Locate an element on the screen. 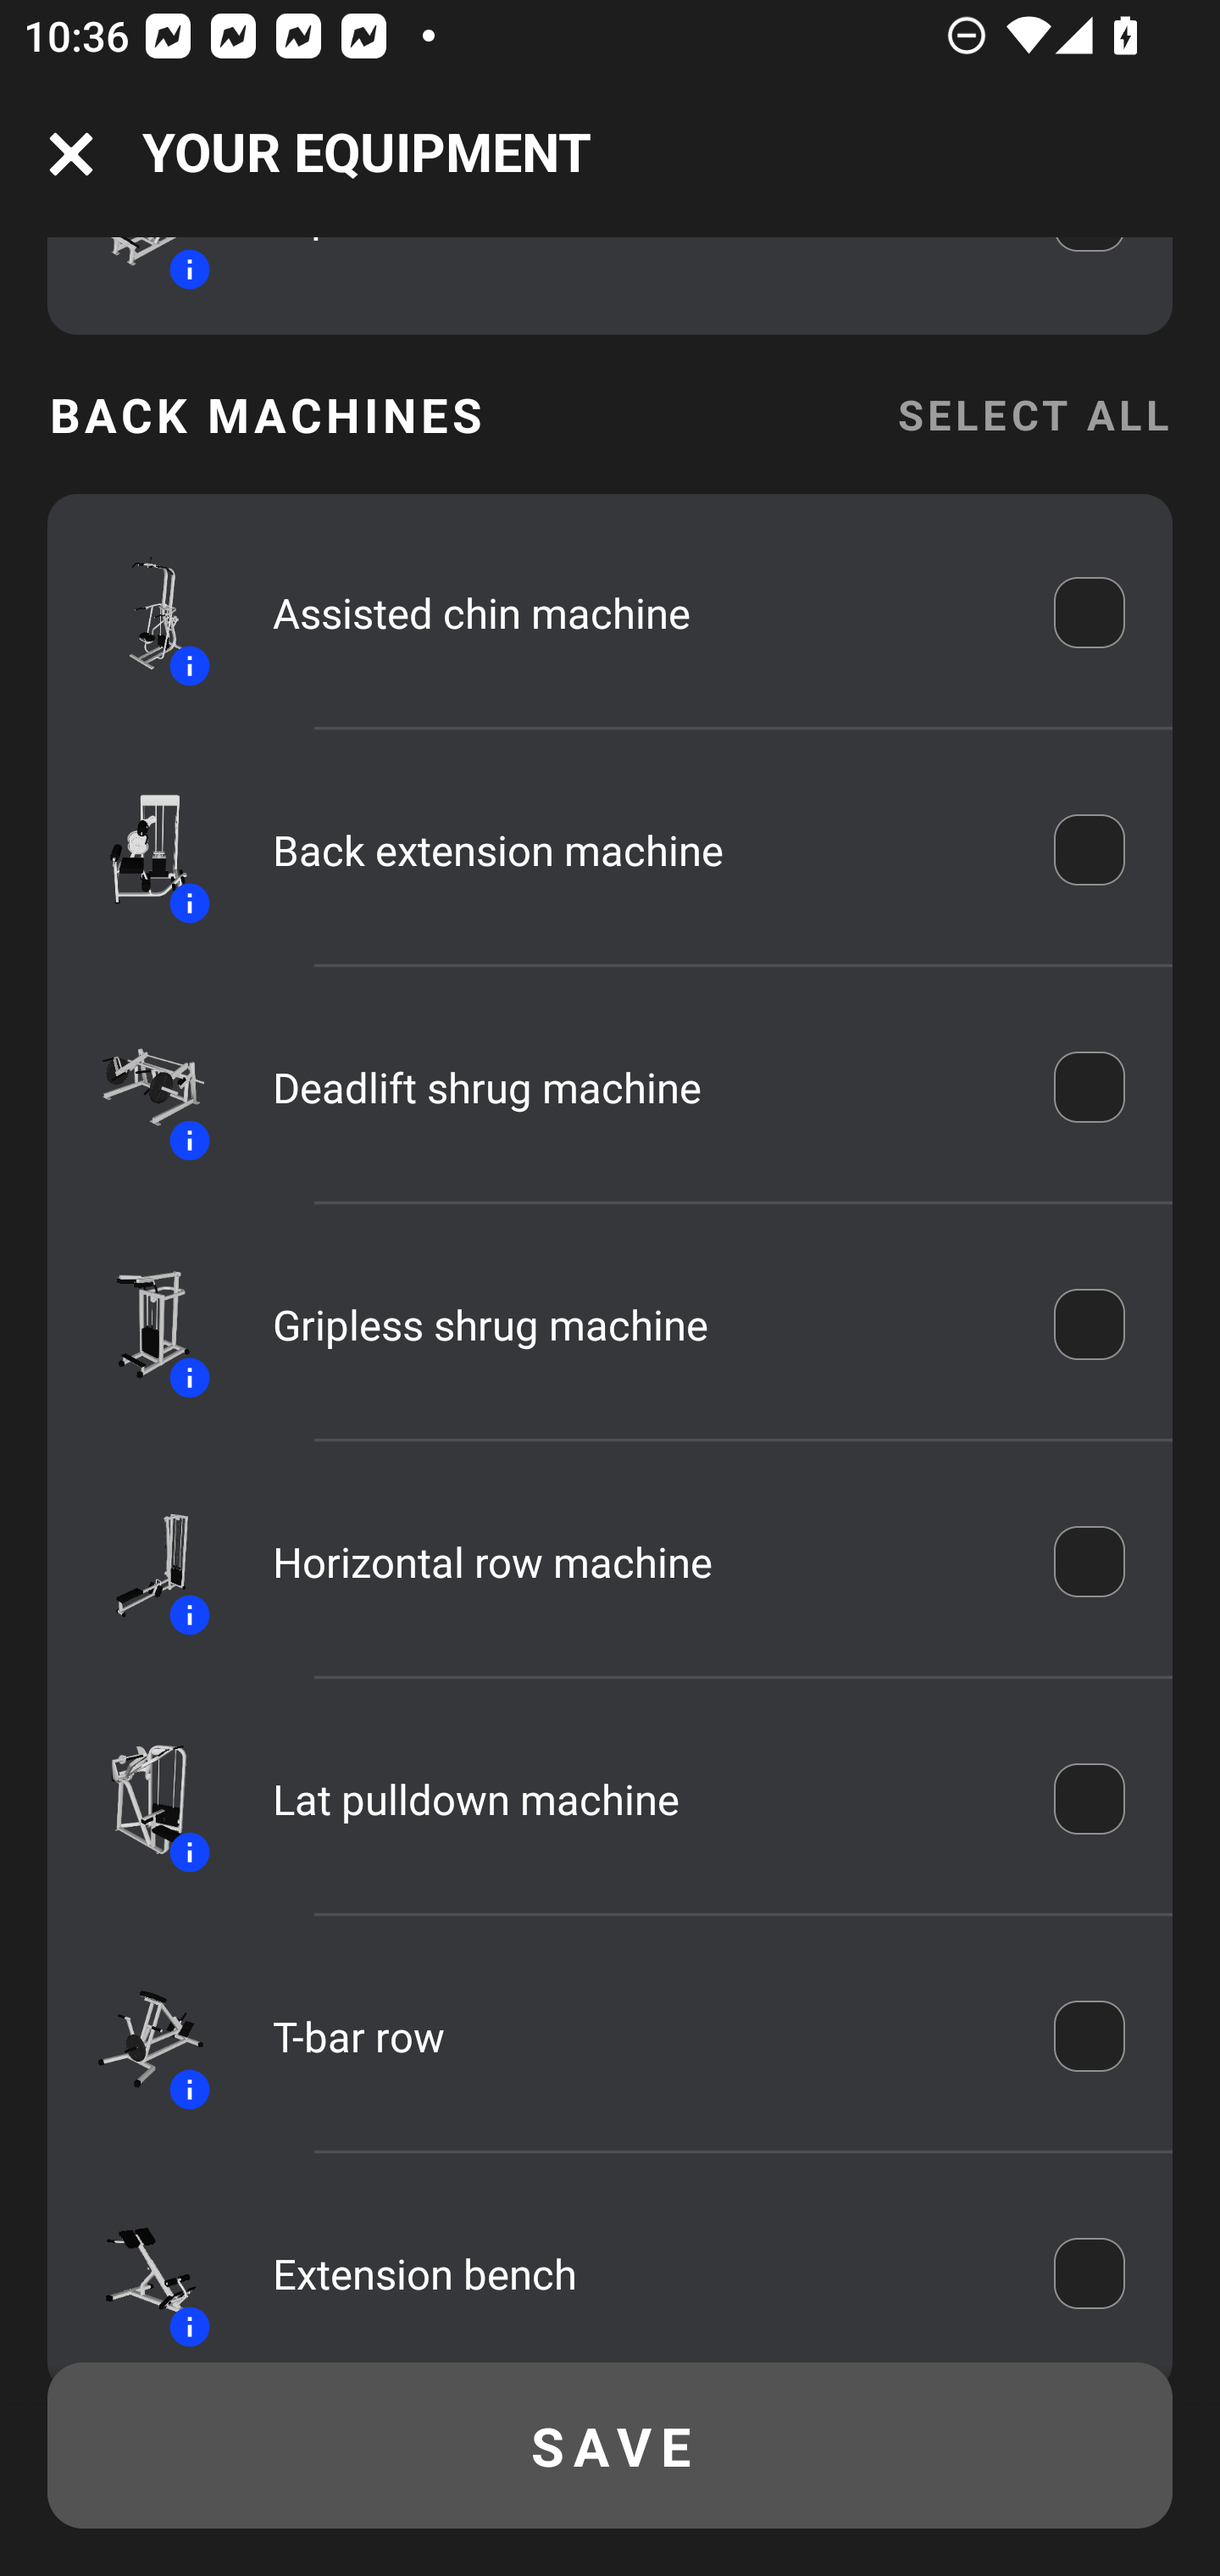 The width and height of the screenshot is (1220, 2576). Back extension machine is located at coordinates (640, 850).